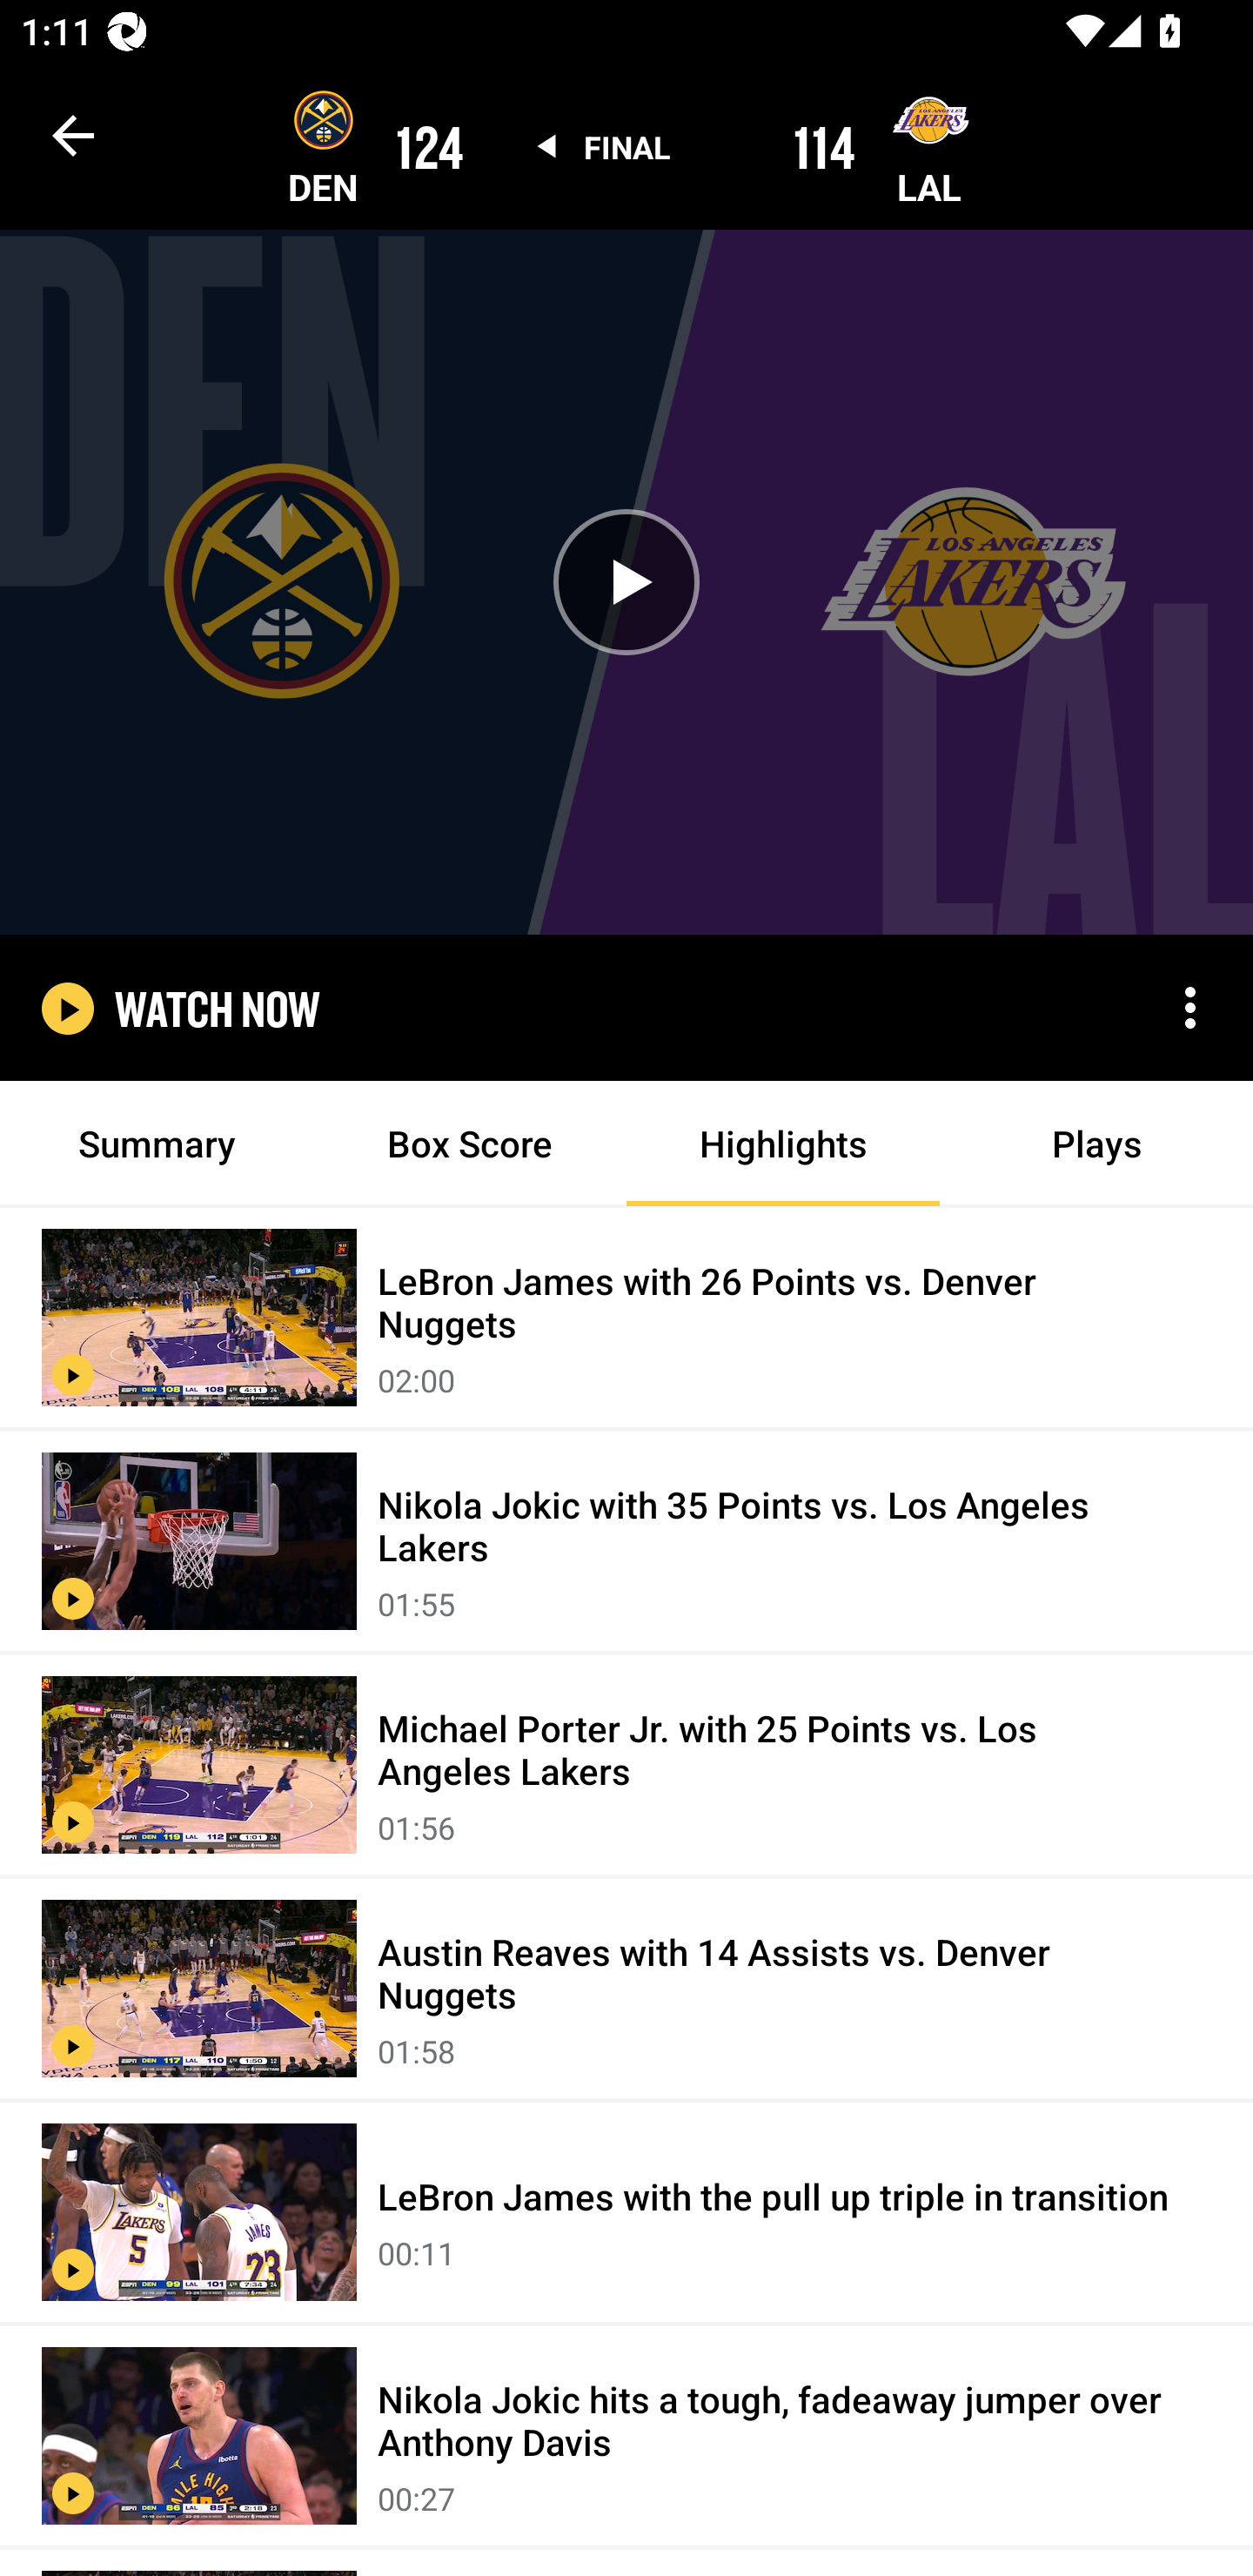 The width and height of the screenshot is (1253, 2576). Describe the element at coordinates (157, 1144) in the screenshot. I see `Summary` at that location.